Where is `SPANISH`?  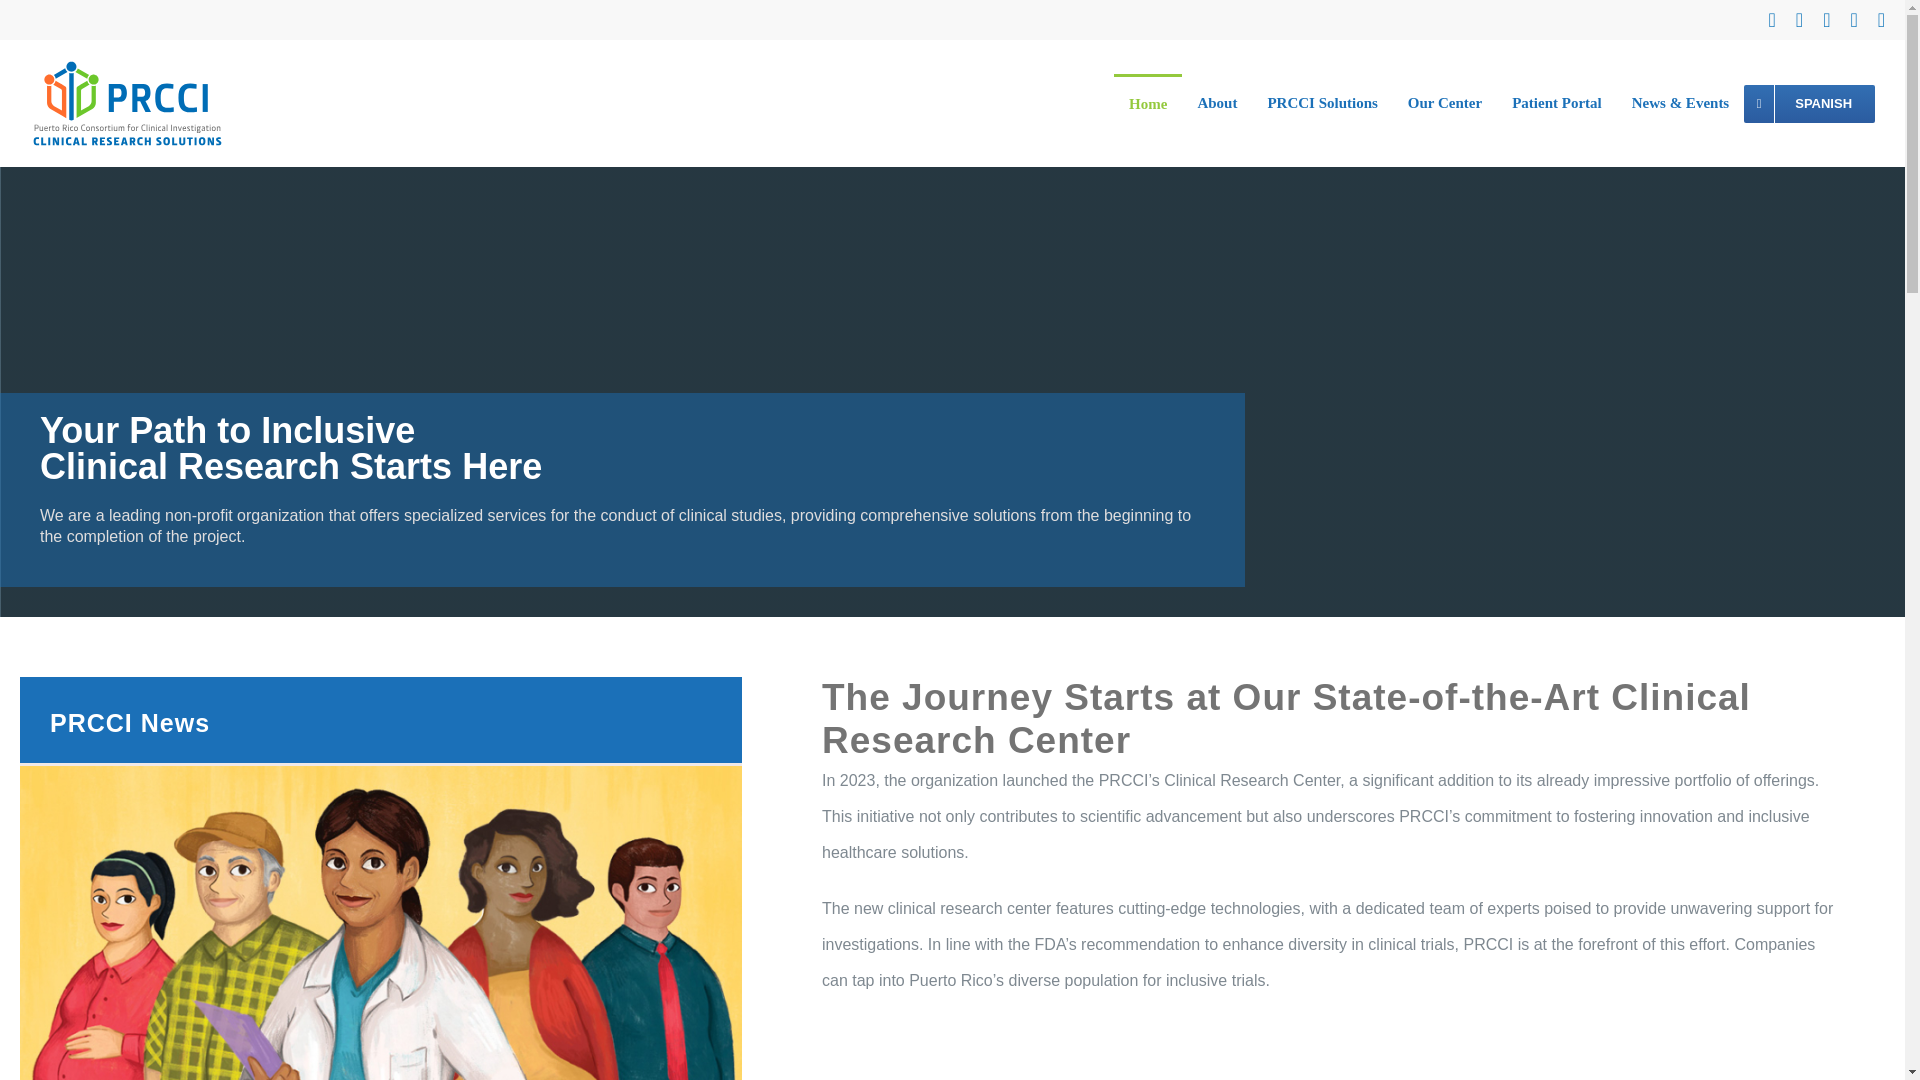 SPANISH is located at coordinates (1809, 104).